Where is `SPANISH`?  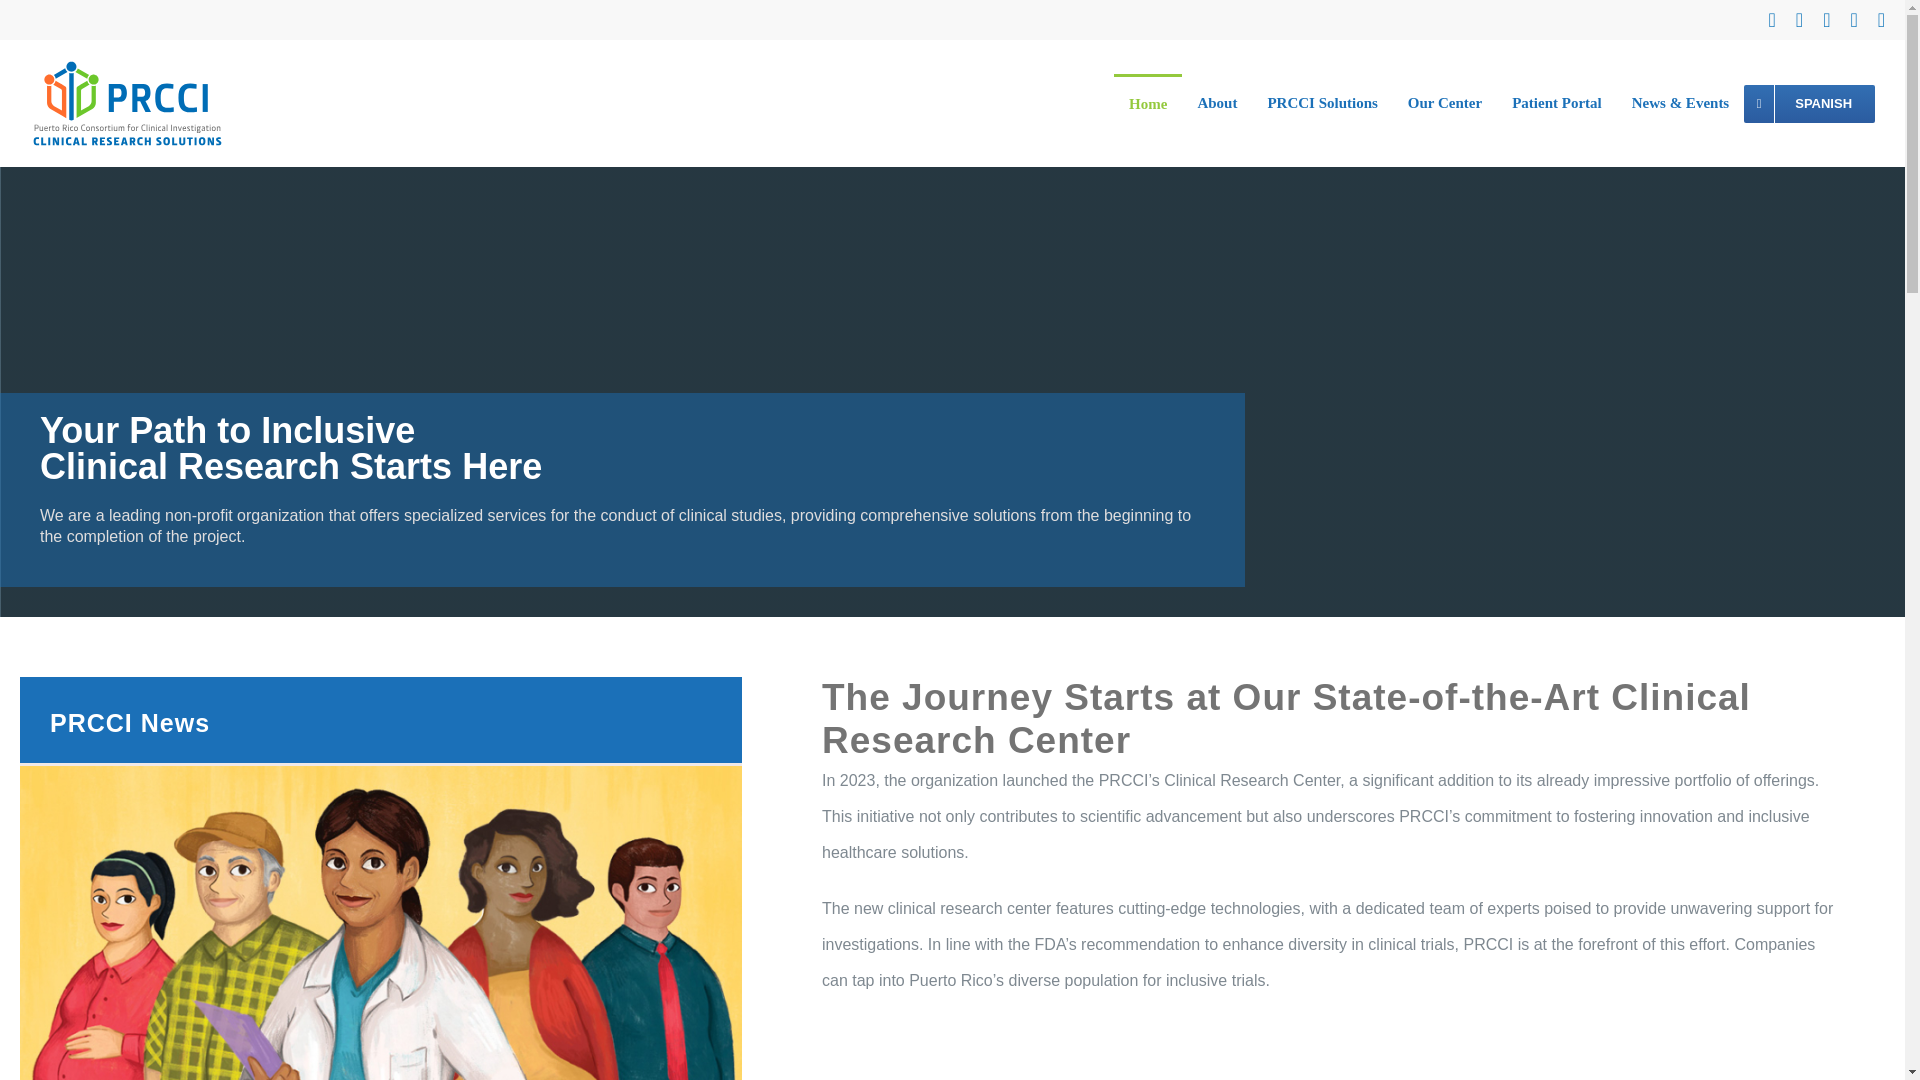 SPANISH is located at coordinates (1809, 104).